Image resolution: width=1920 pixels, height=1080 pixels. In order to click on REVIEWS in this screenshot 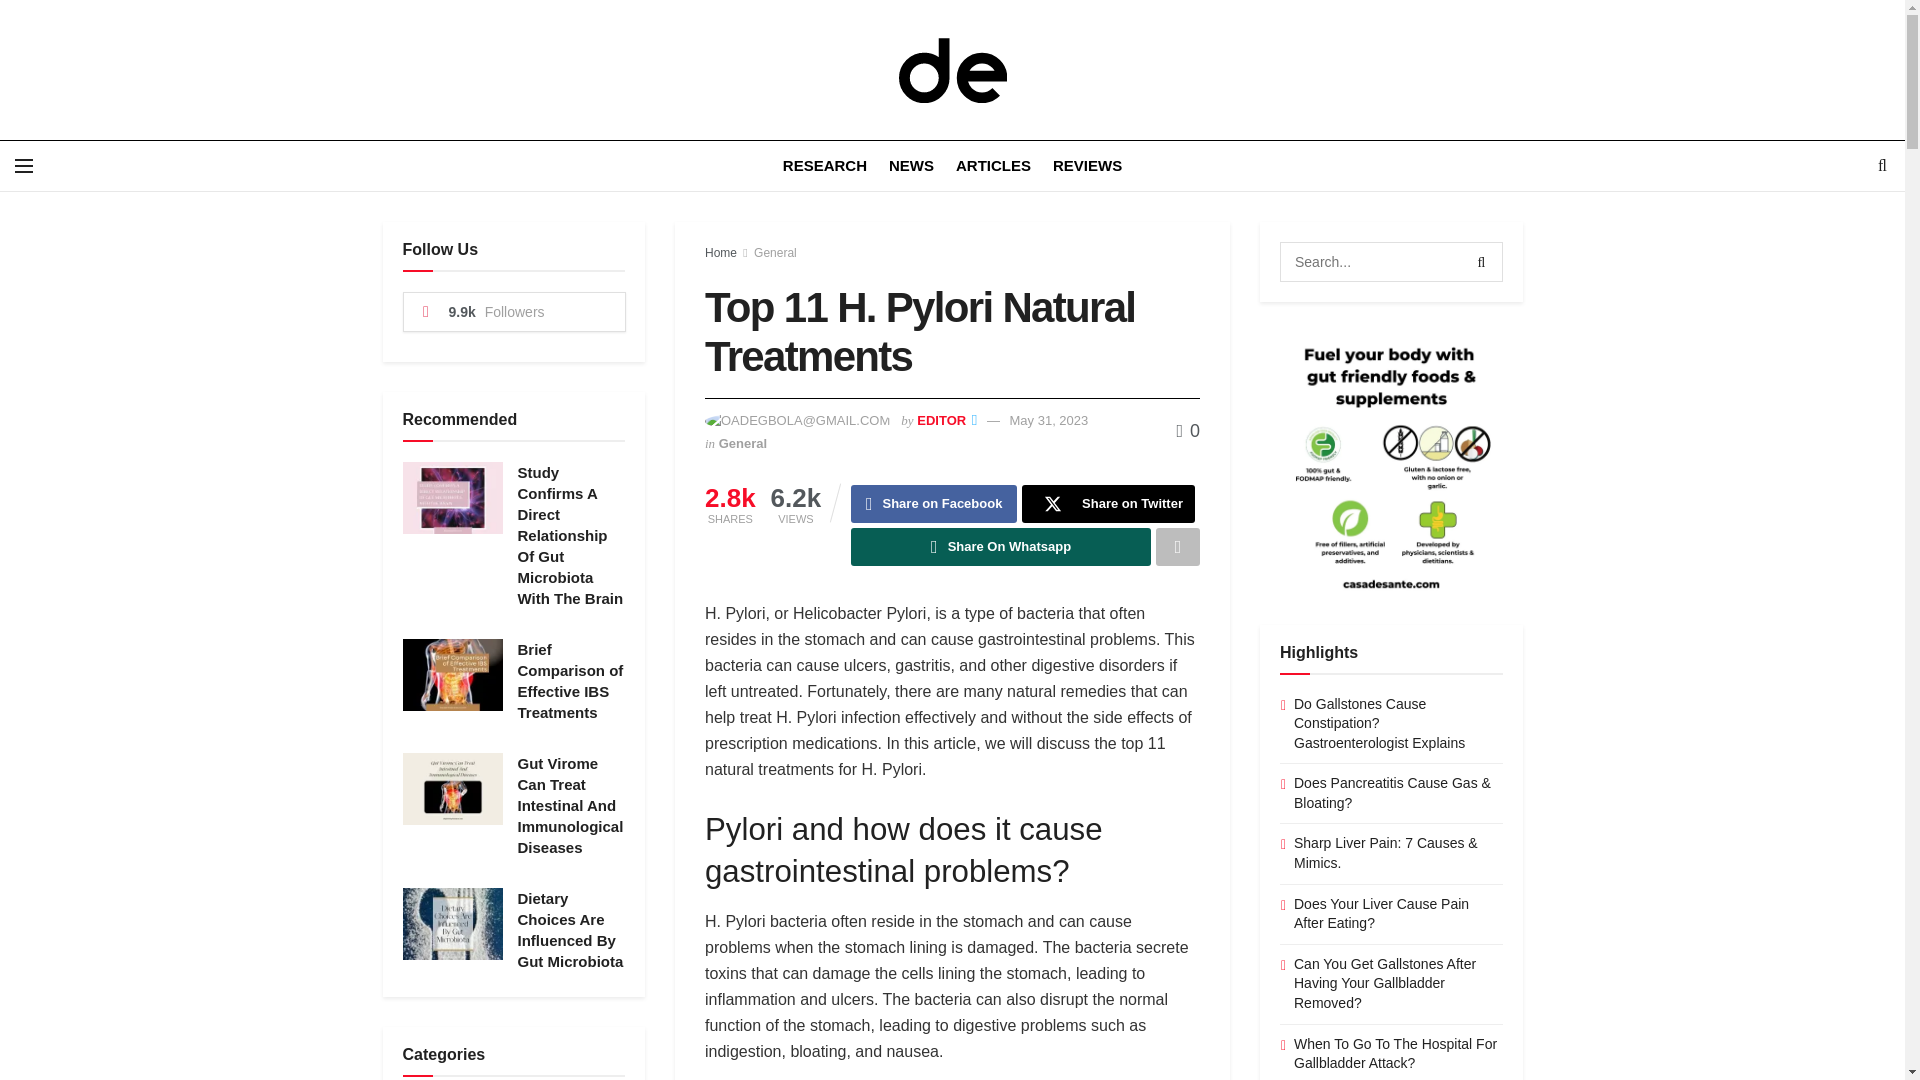, I will do `click(1086, 166)`.